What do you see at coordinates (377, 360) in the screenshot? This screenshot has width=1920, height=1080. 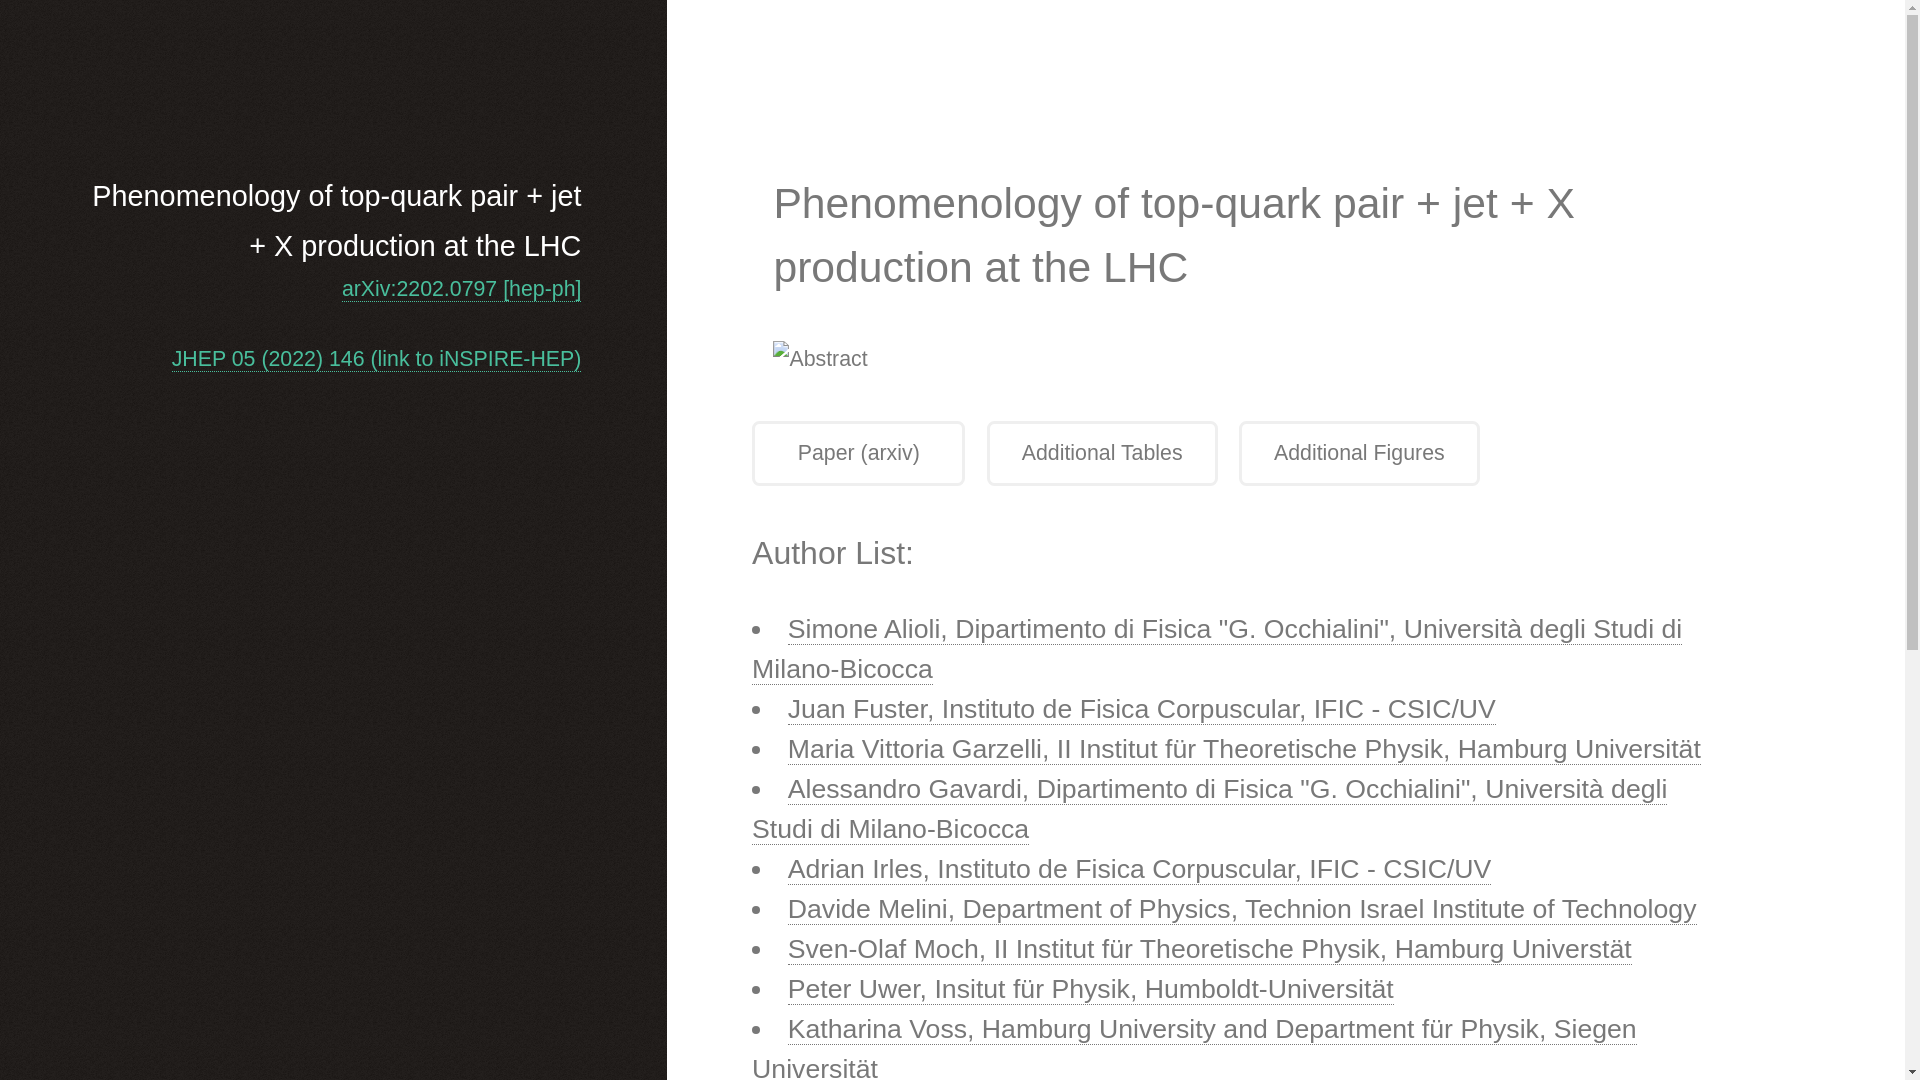 I see `JHEP 05 (2022) 146 (link to iNSPIRE-HEP)` at bounding box center [377, 360].